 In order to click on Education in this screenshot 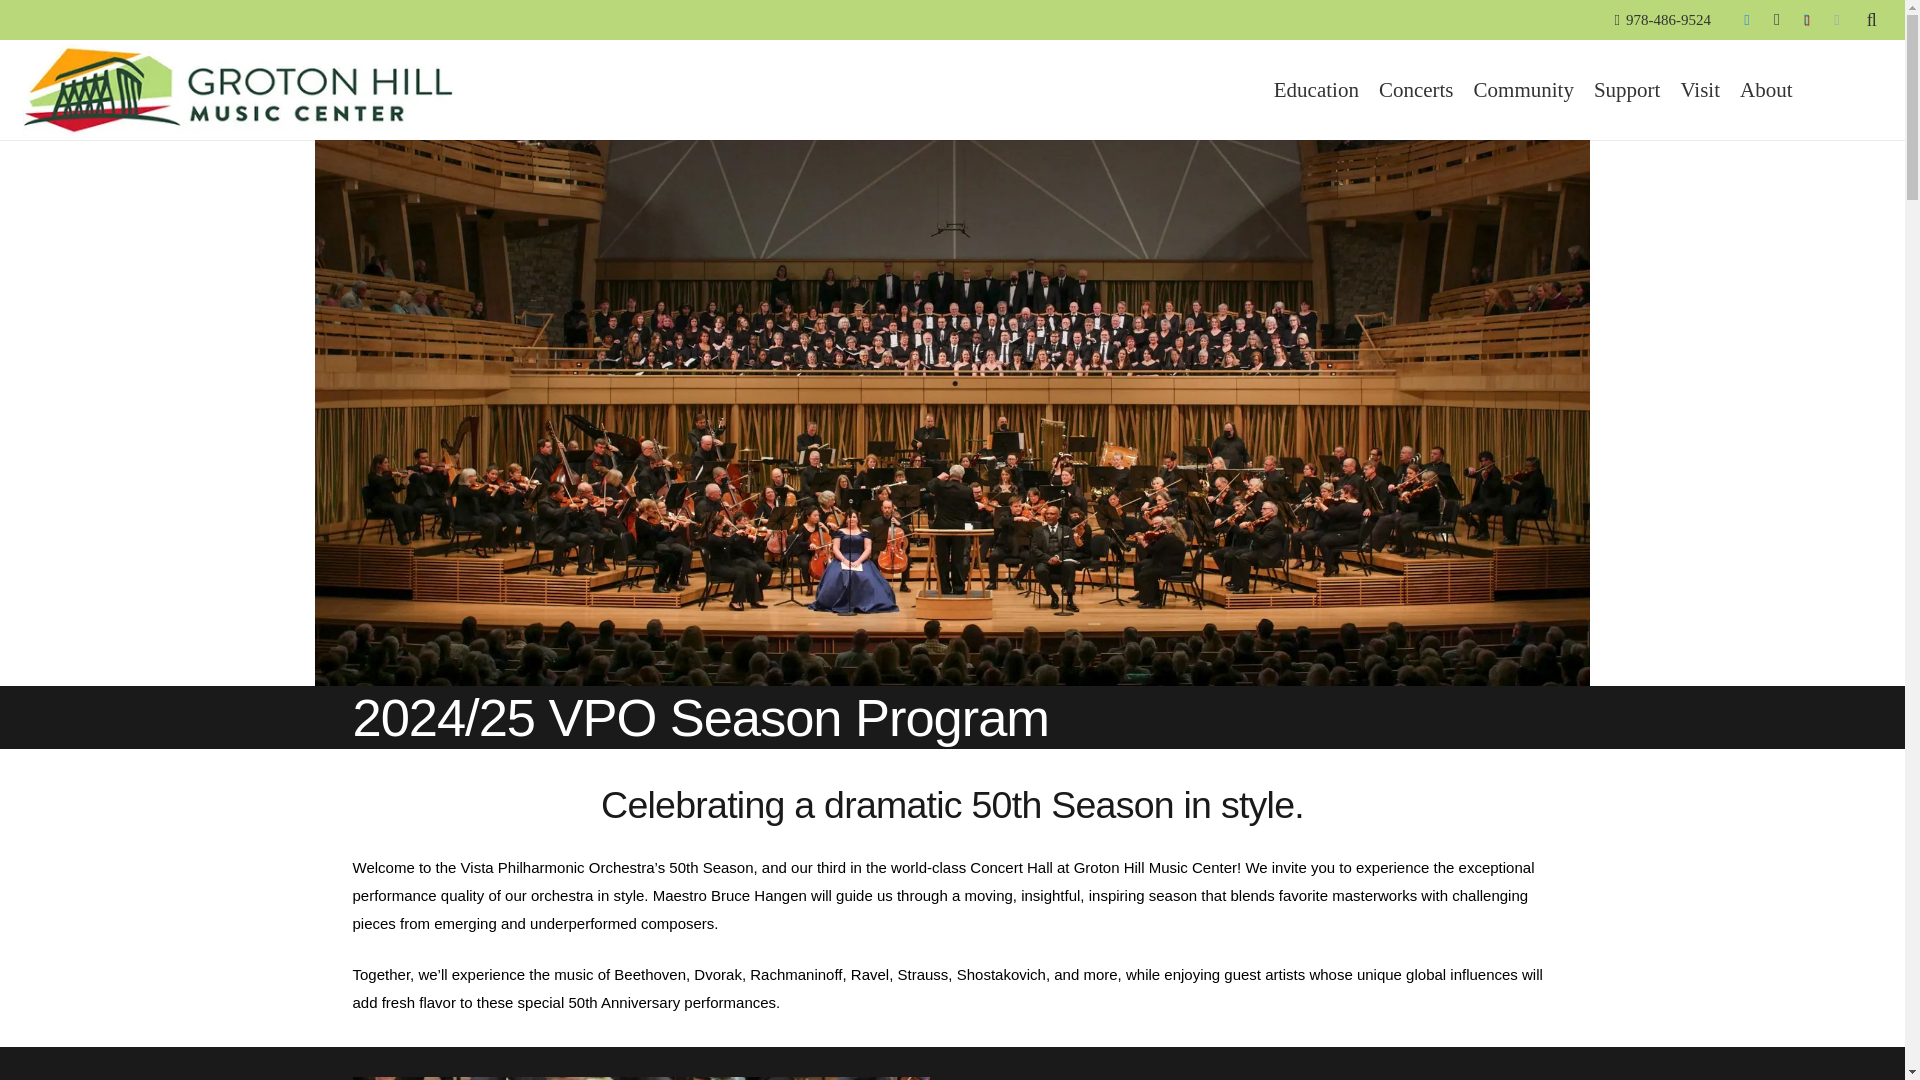, I will do `click(1316, 90)`.